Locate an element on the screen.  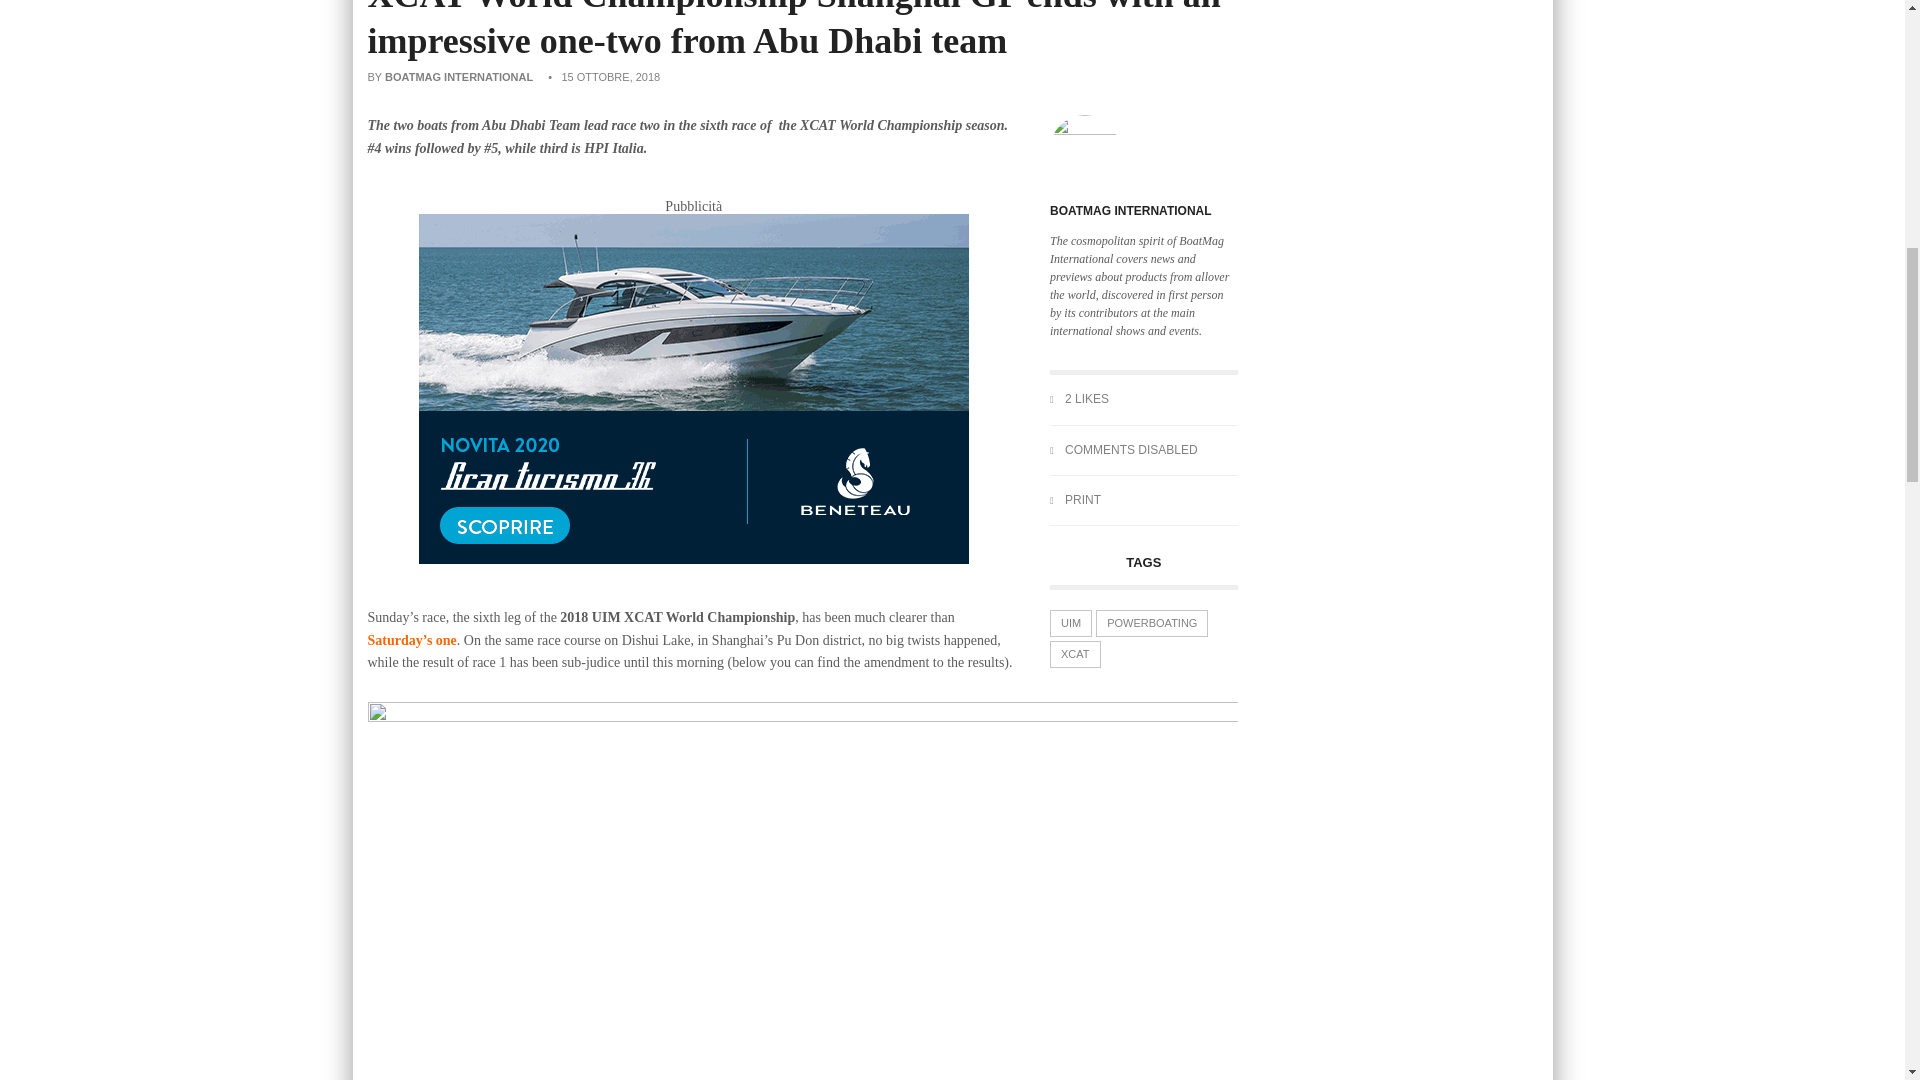
Articoli scritti da Boatmag International is located at coordinates (459, 77).